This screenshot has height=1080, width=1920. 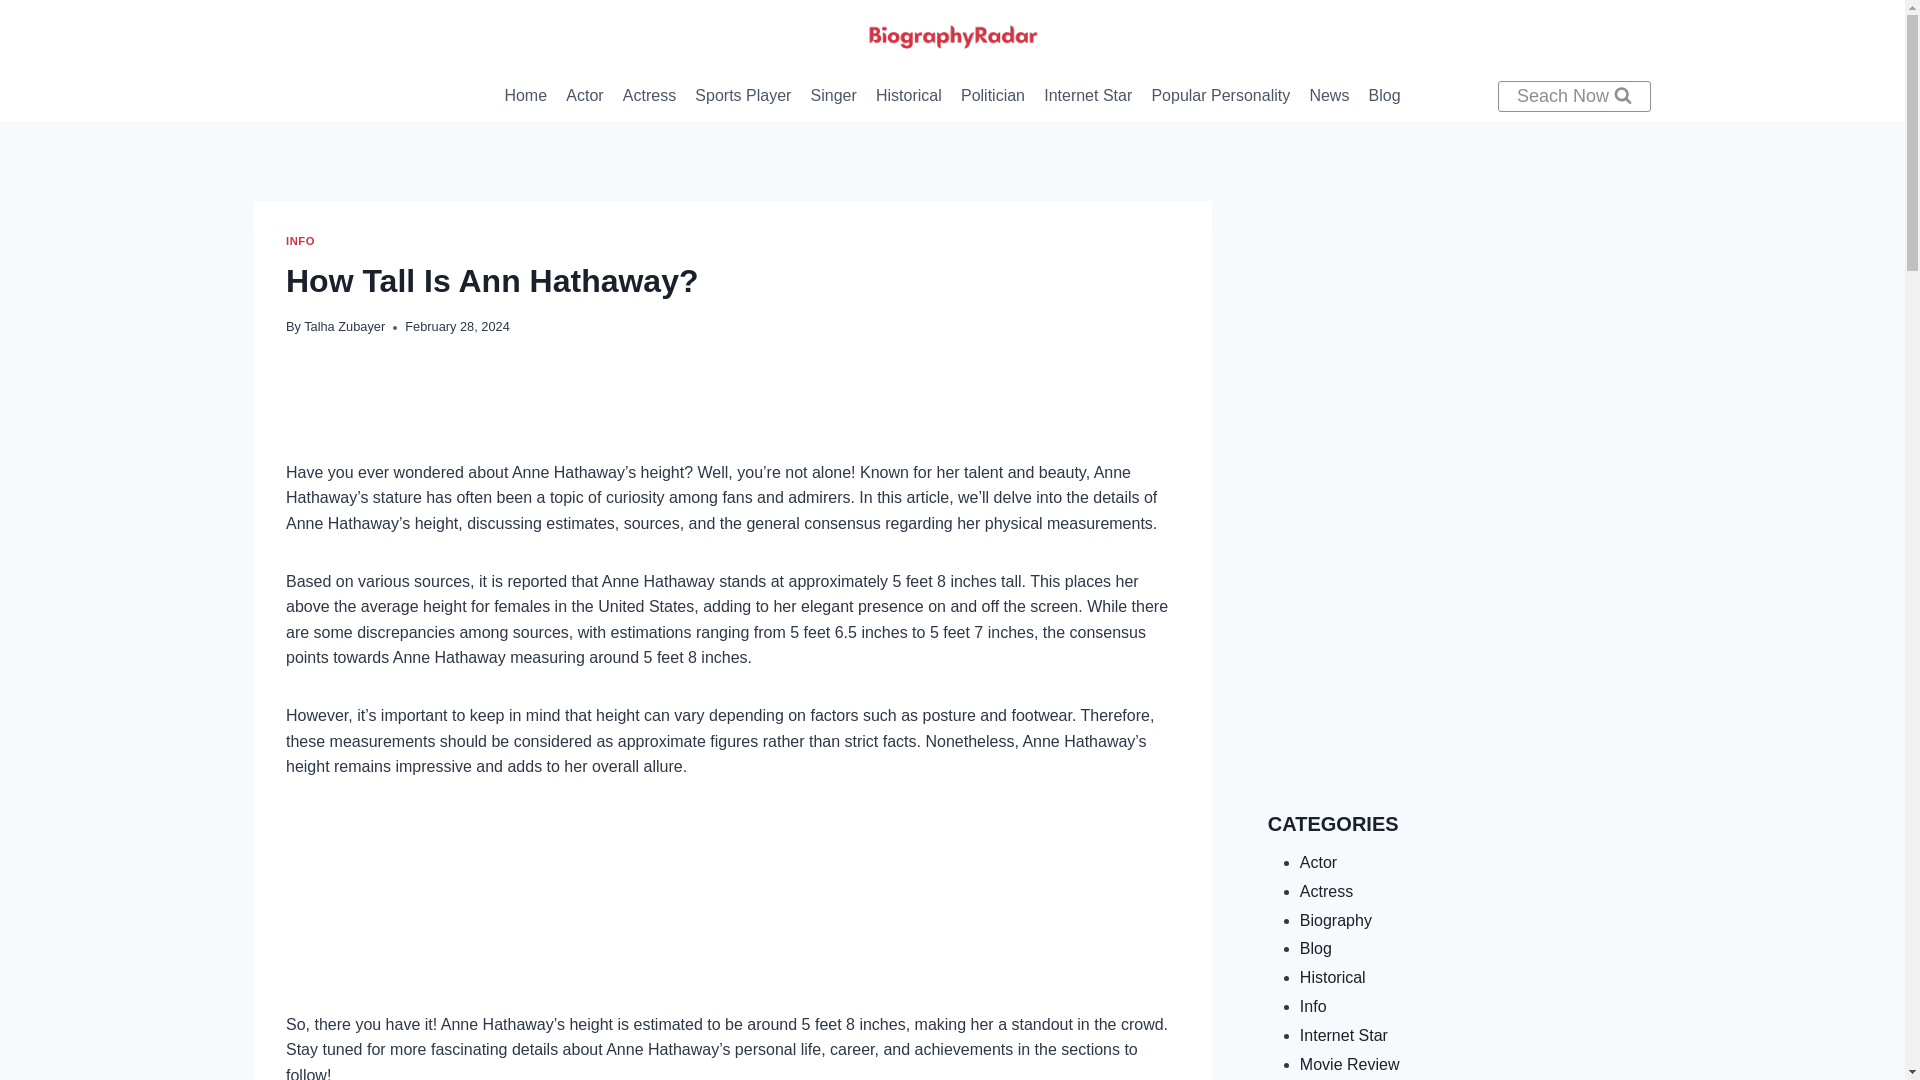 I want to click on Talha Zubayer, so click(x=344, y=326).